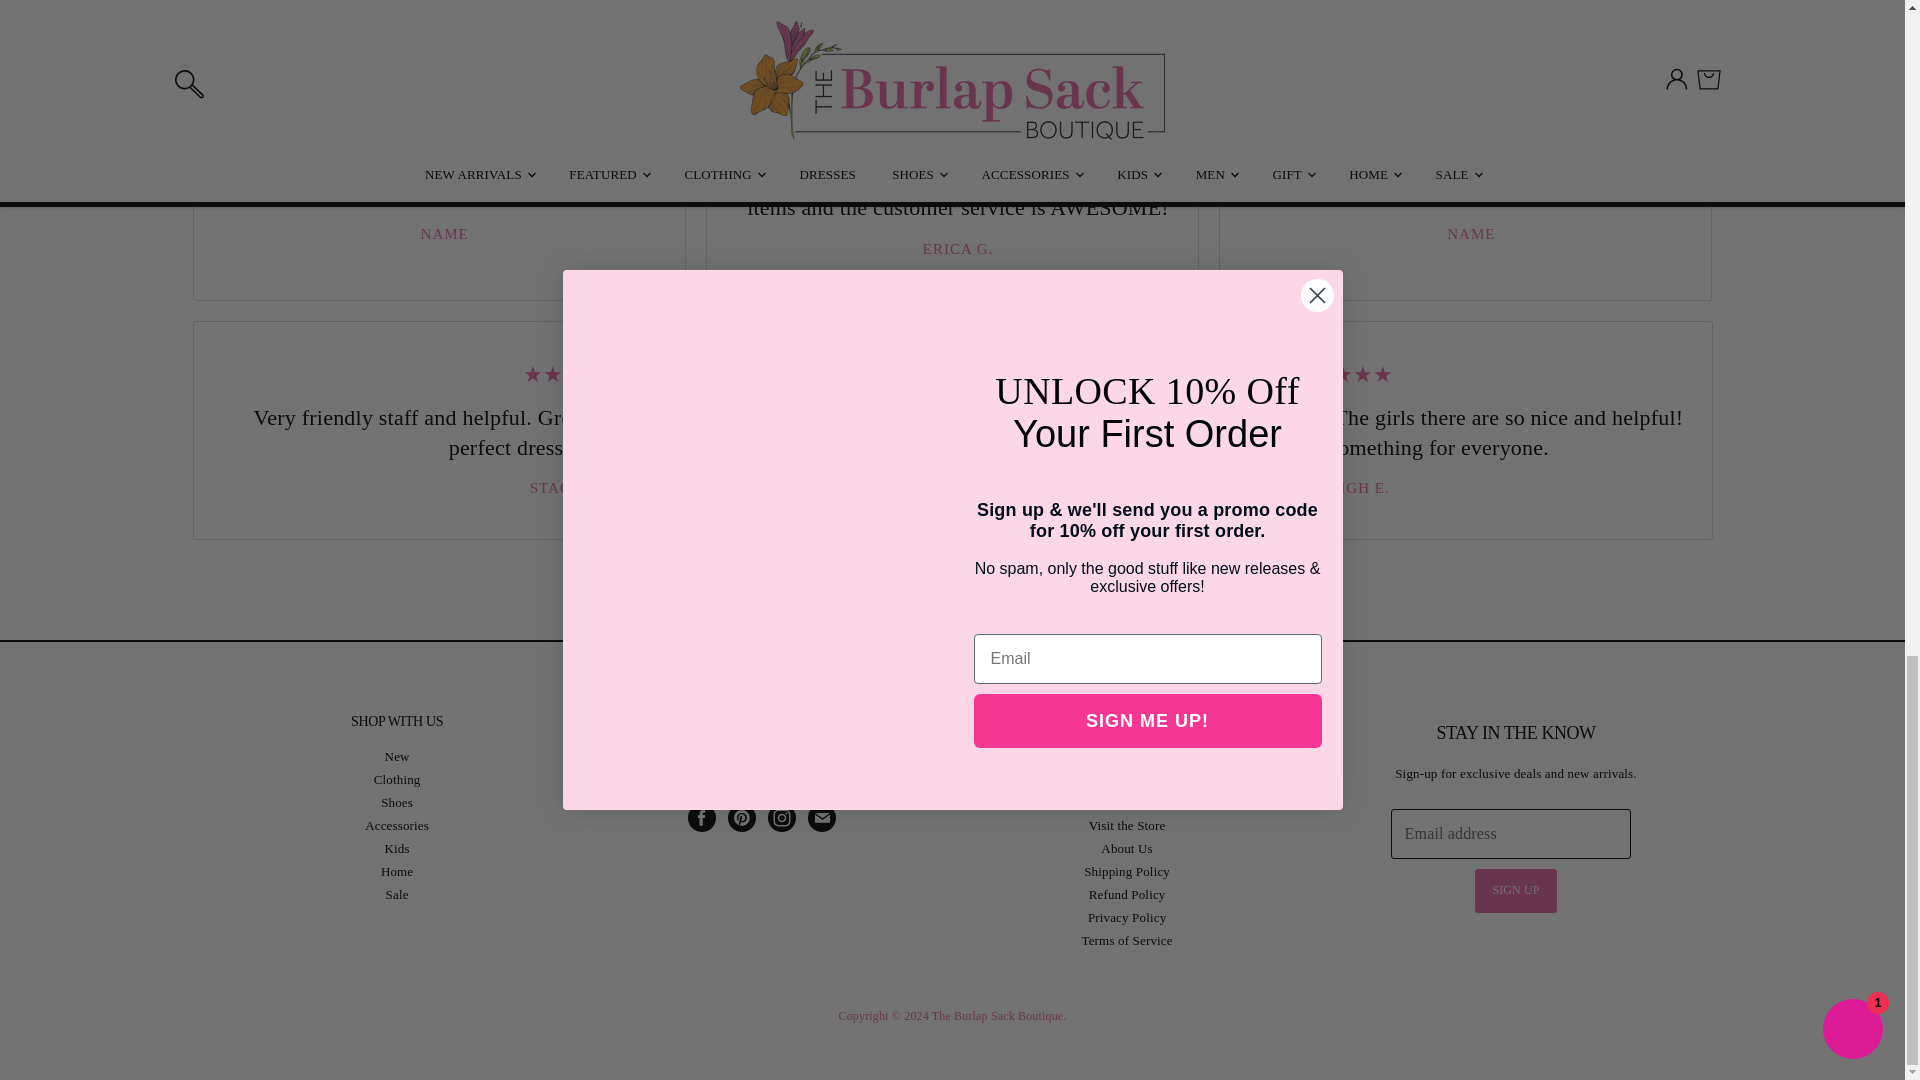 The height and width of the screenshot is (1080, 1920). I want to click on Instagram, so click(782, 818).